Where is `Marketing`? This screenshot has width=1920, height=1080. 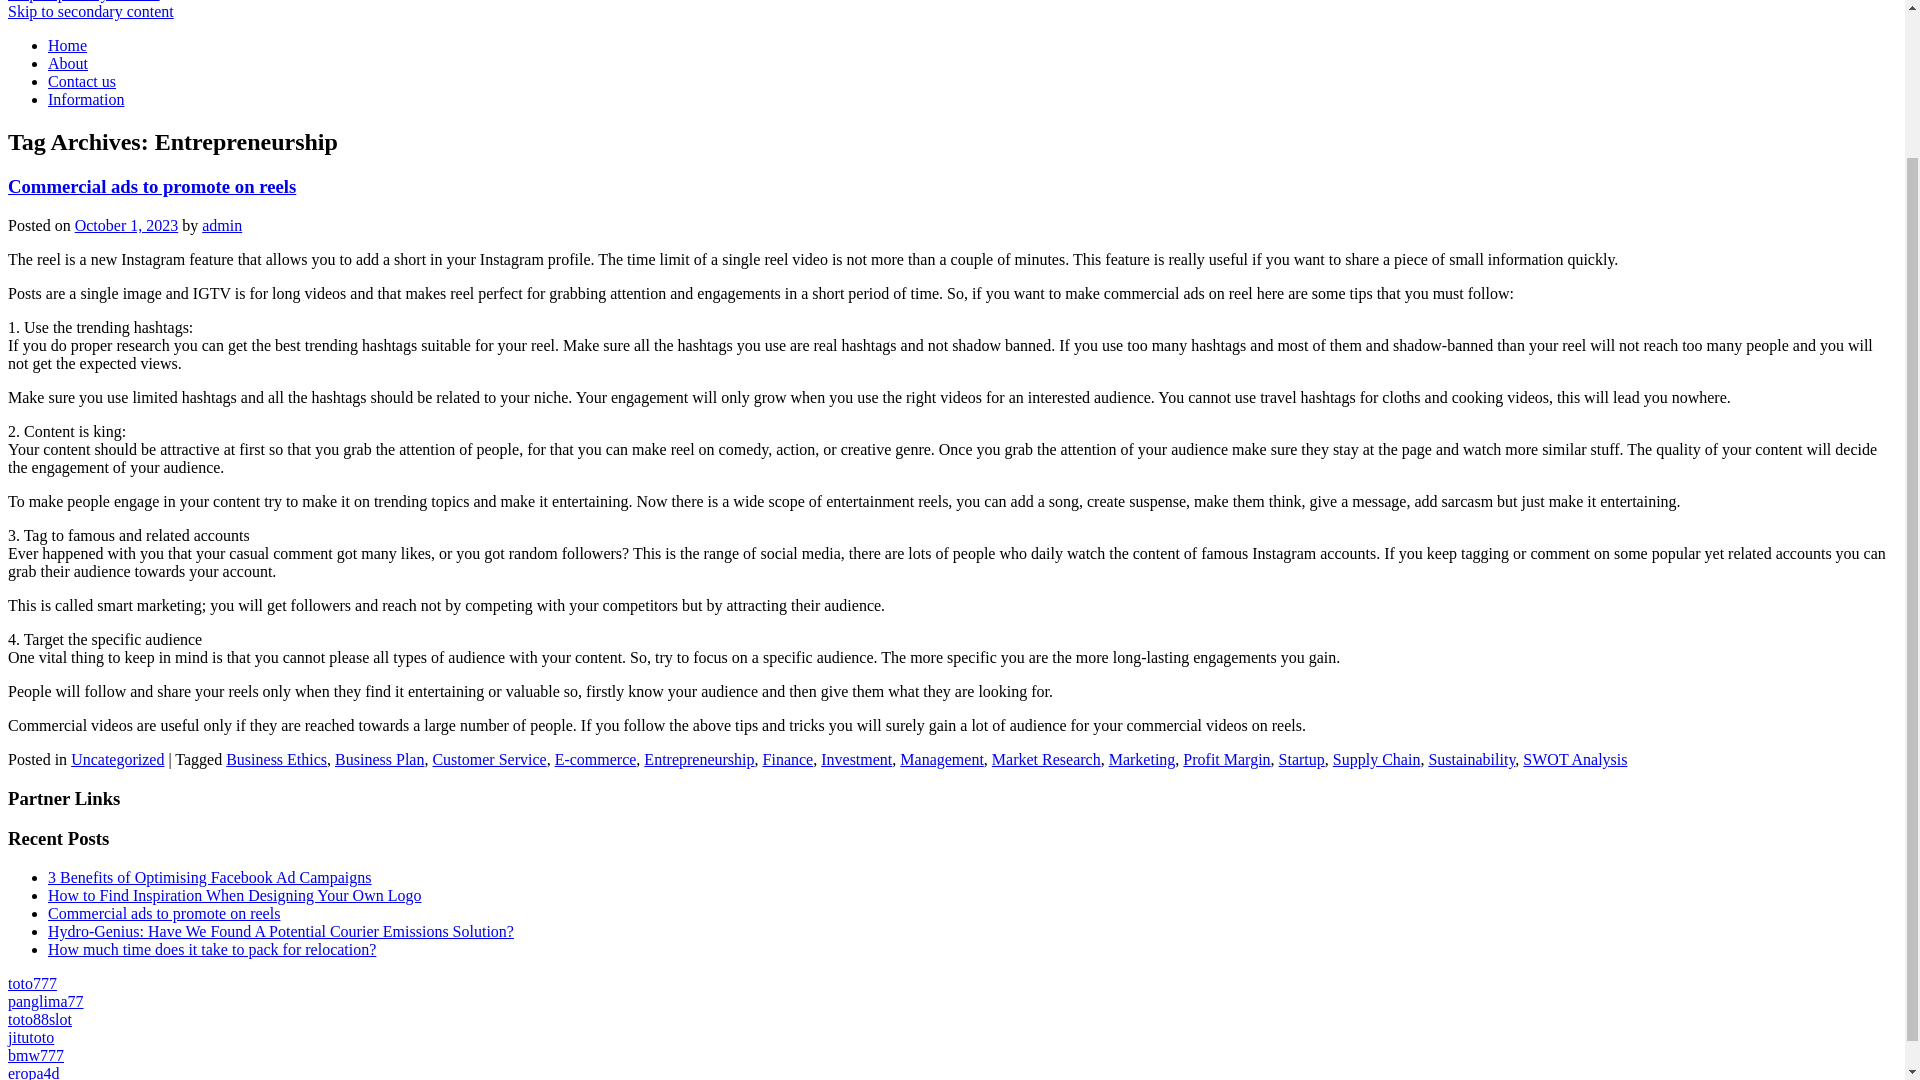 Marketing is located at coordinates (1142, 758).